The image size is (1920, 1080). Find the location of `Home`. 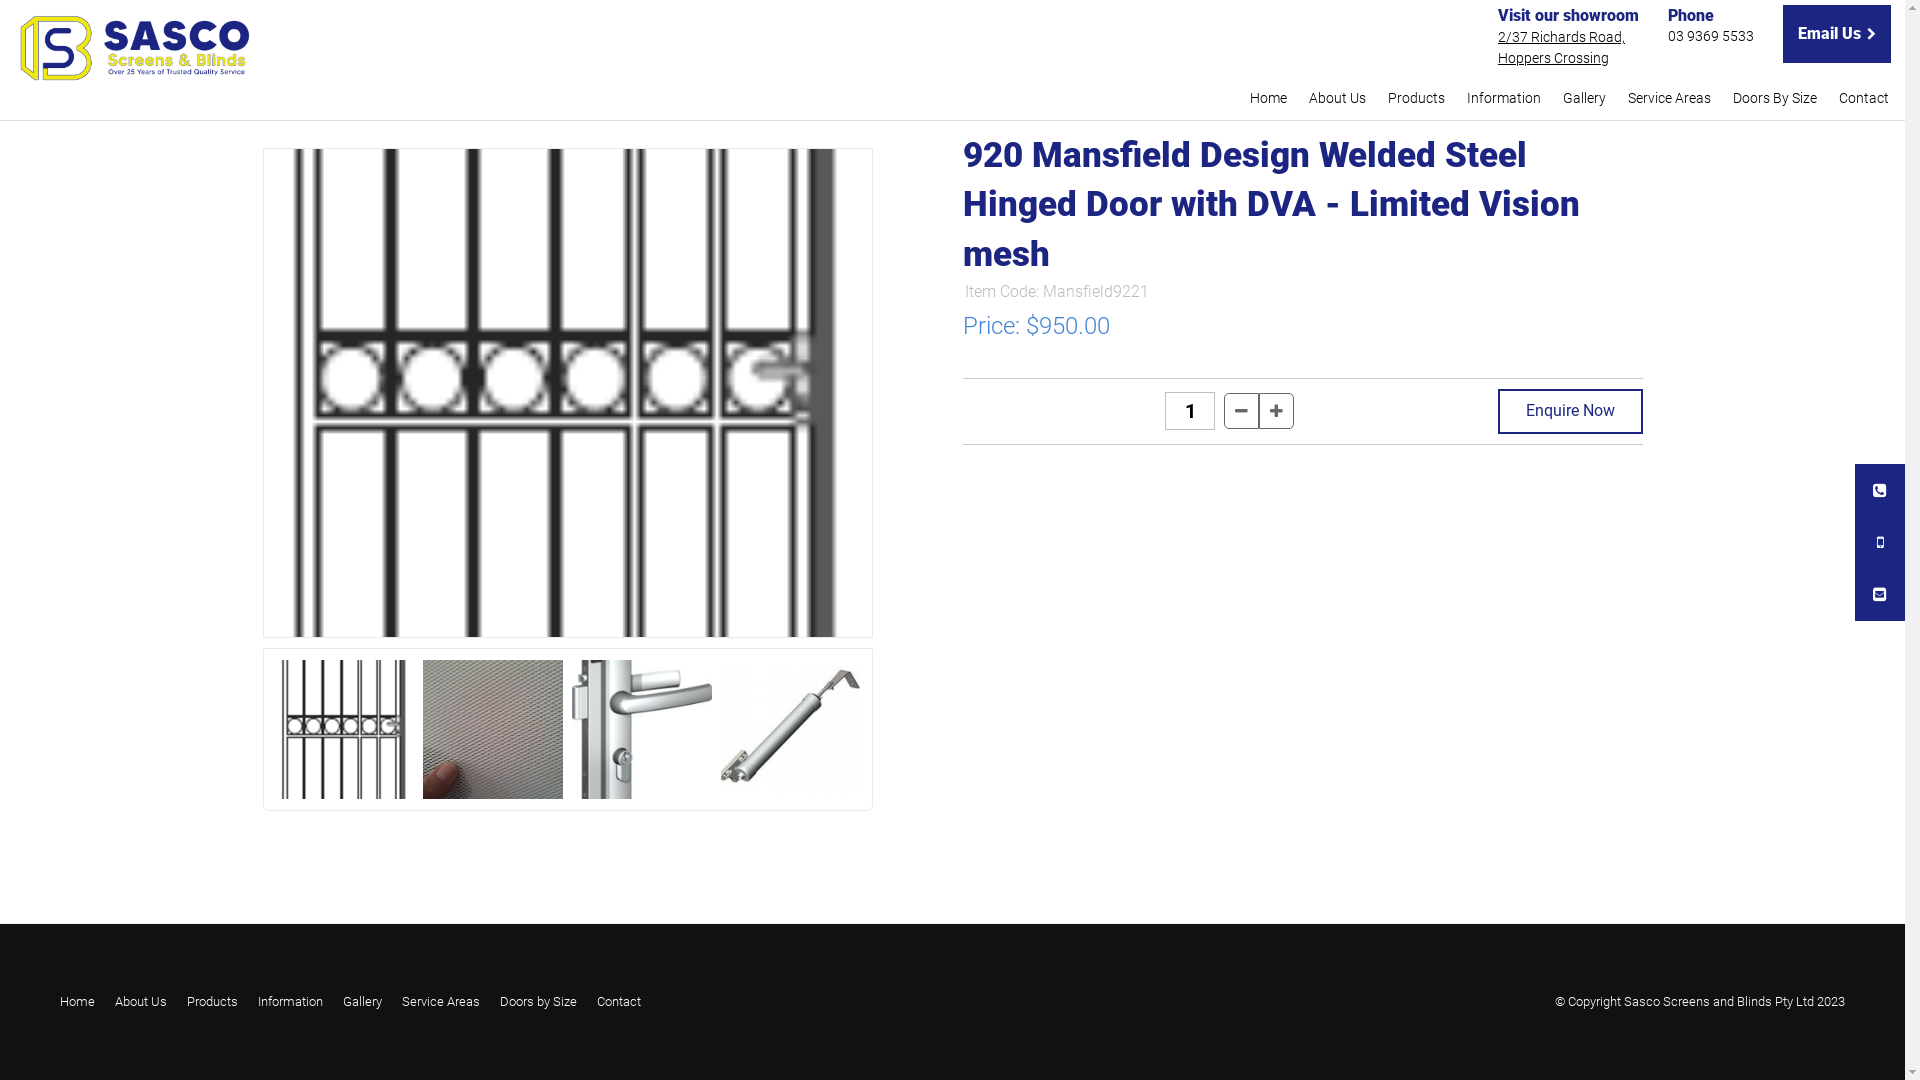

Home is located at coordinates (78, 1002).